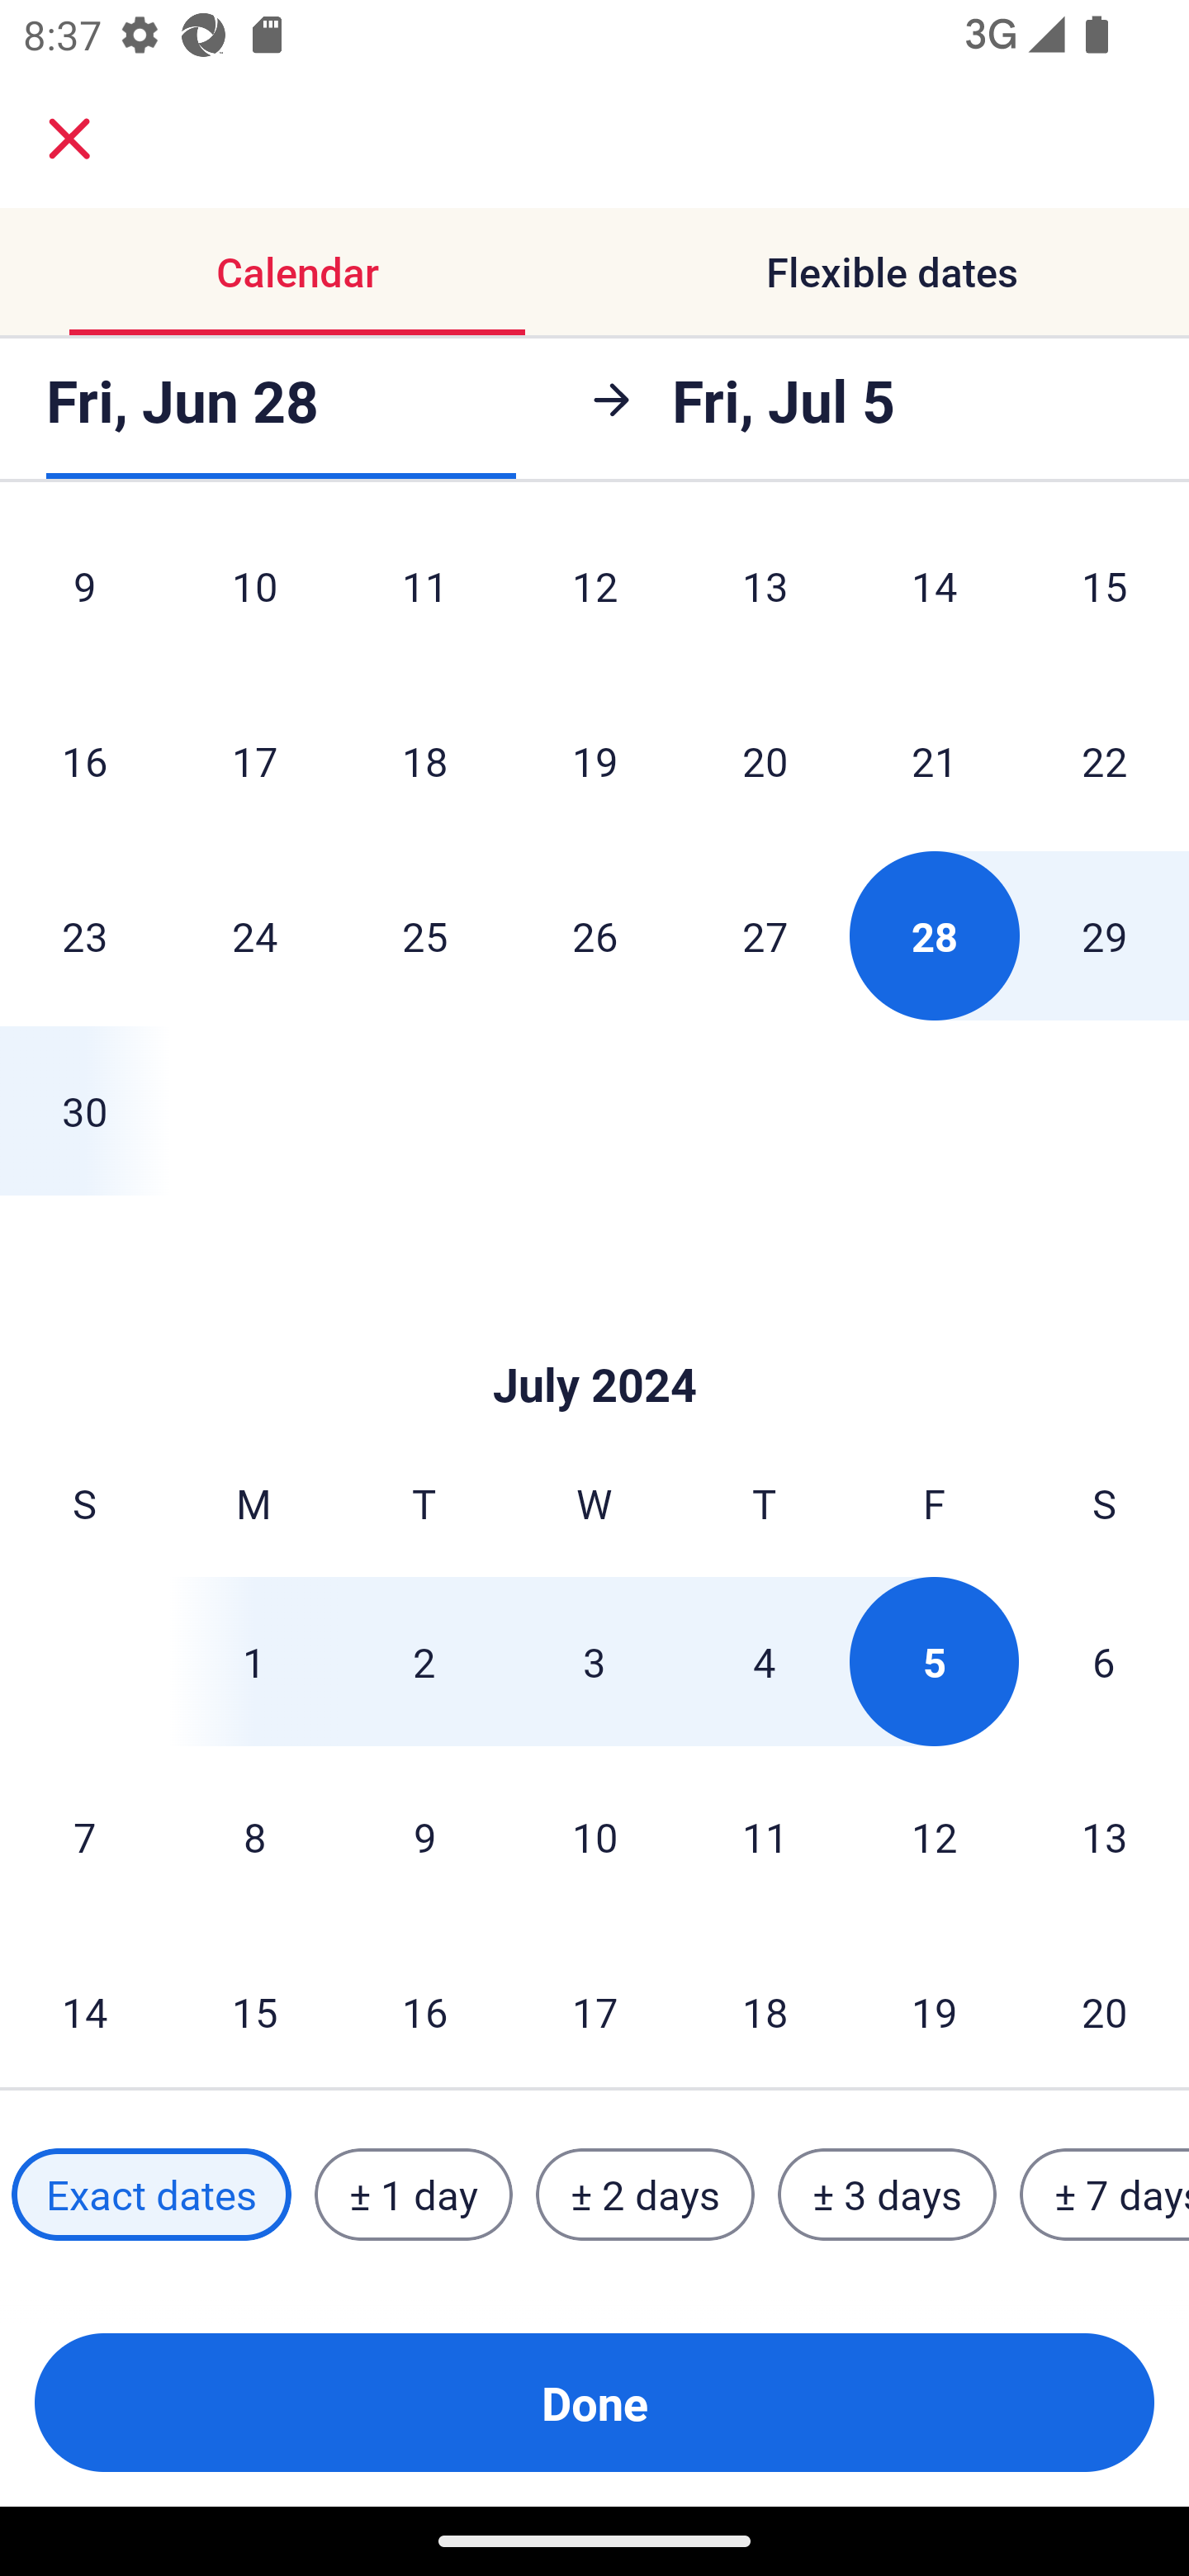  What do you see at coordinates (887, 2195) in the screenshot?
I see `± 3 days` at bounding box center [887, 2195].